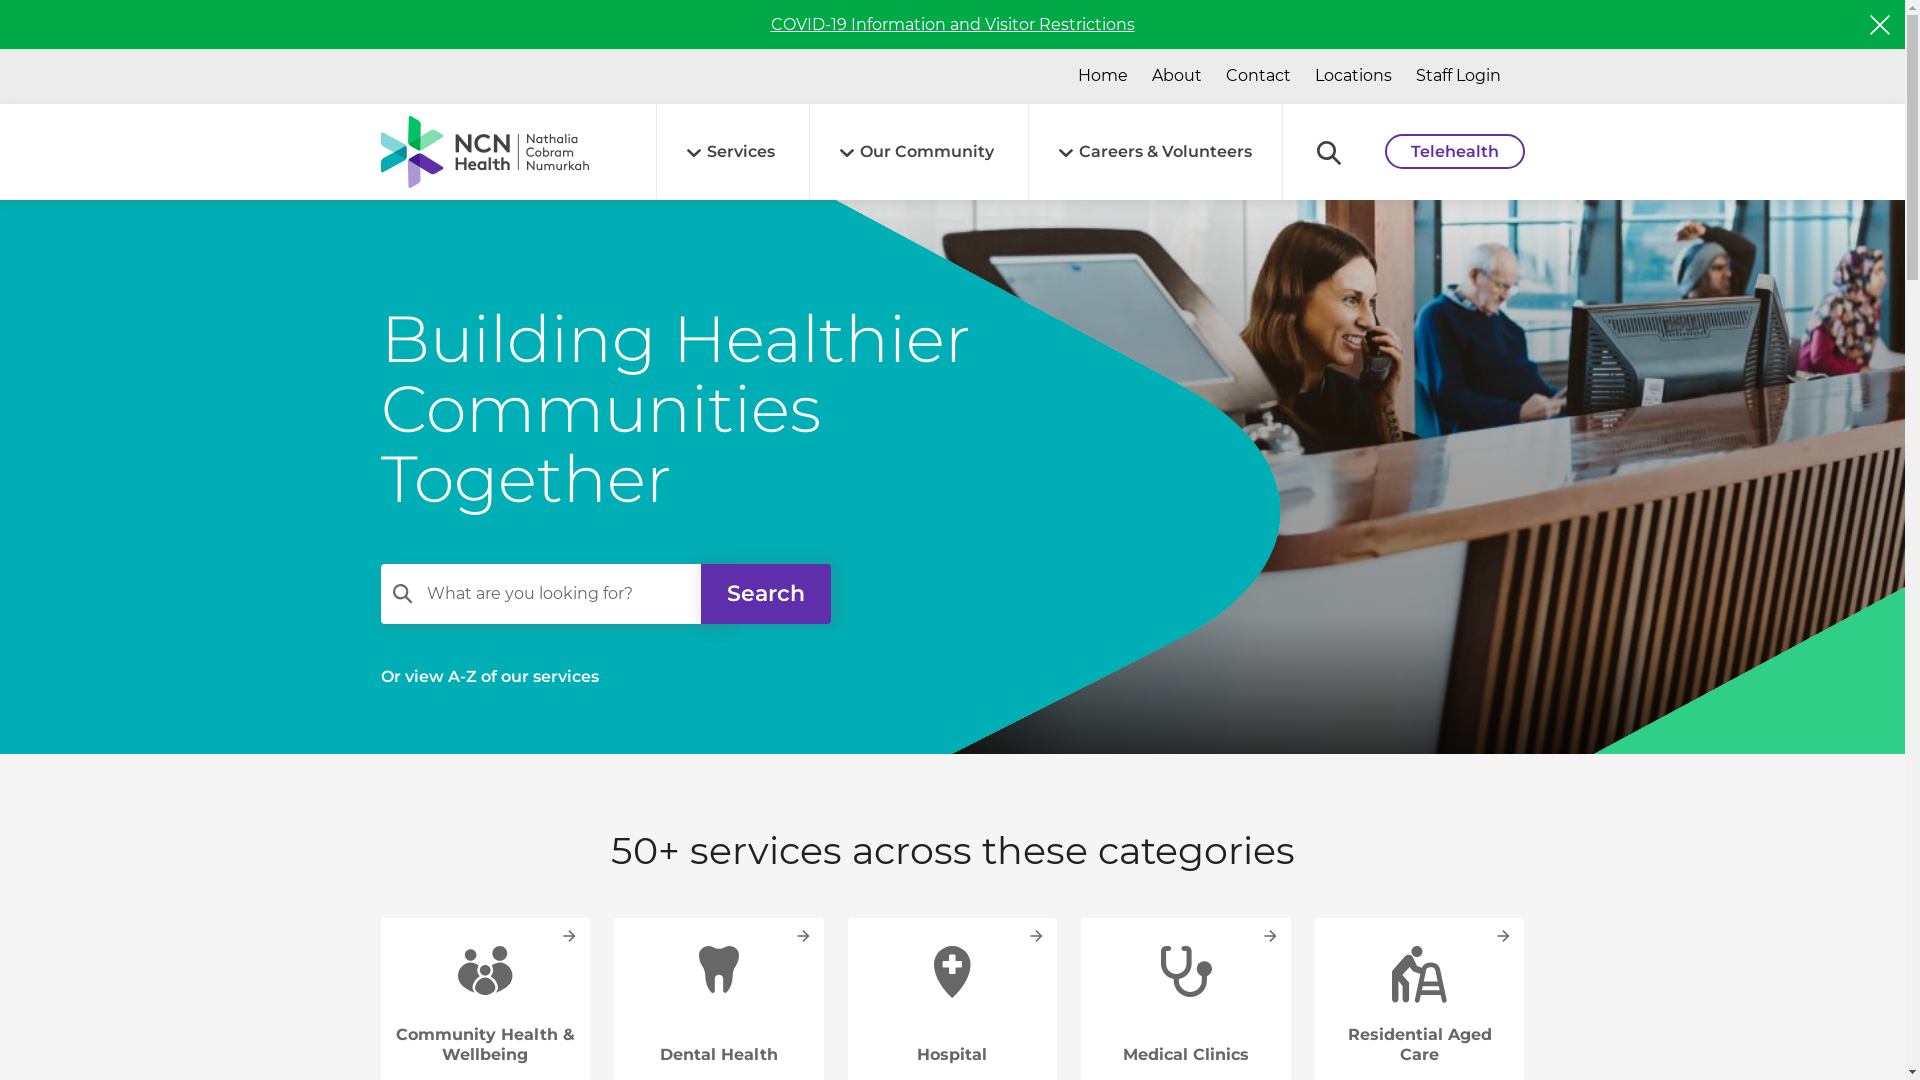  What do you see at coordinates (555, 594) in the screenshot?
I see `Search for:` at bounding box center [555, 594].